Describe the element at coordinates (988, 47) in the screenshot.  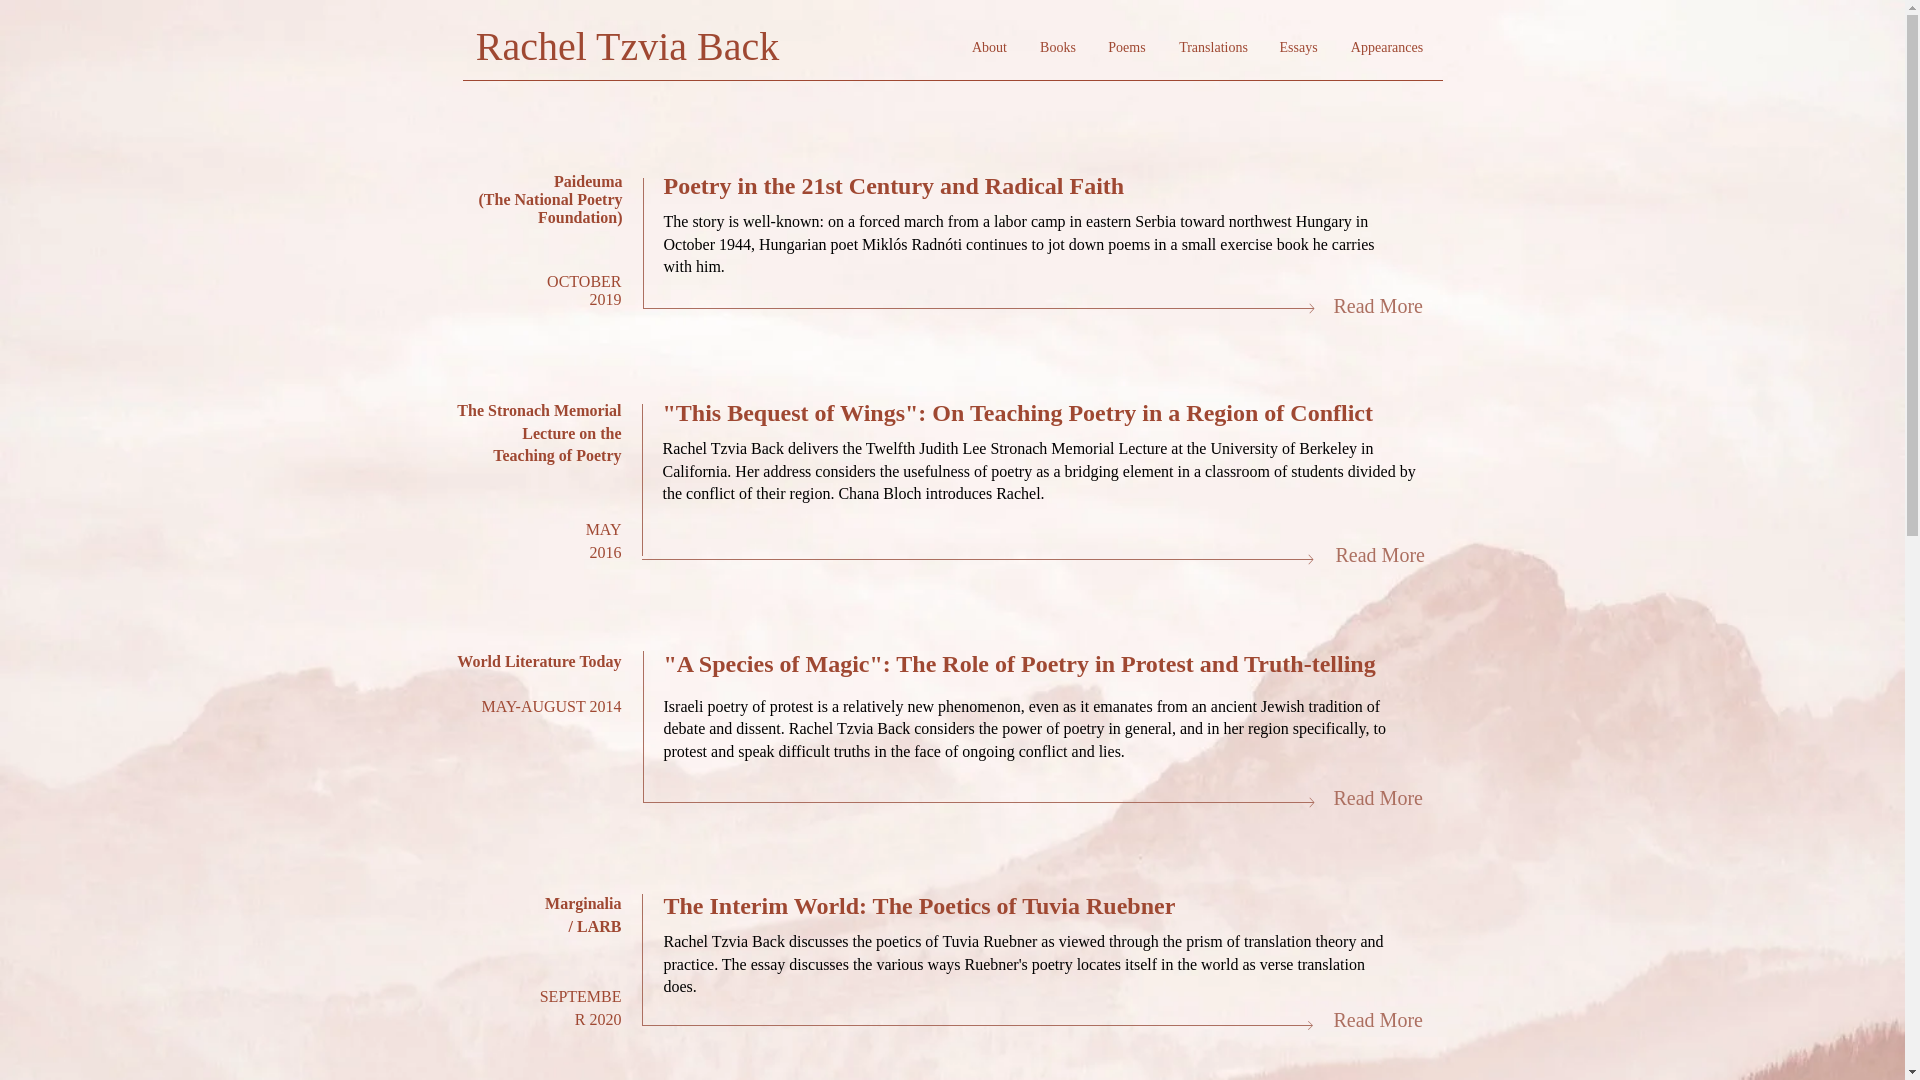
I see `About` at that location.